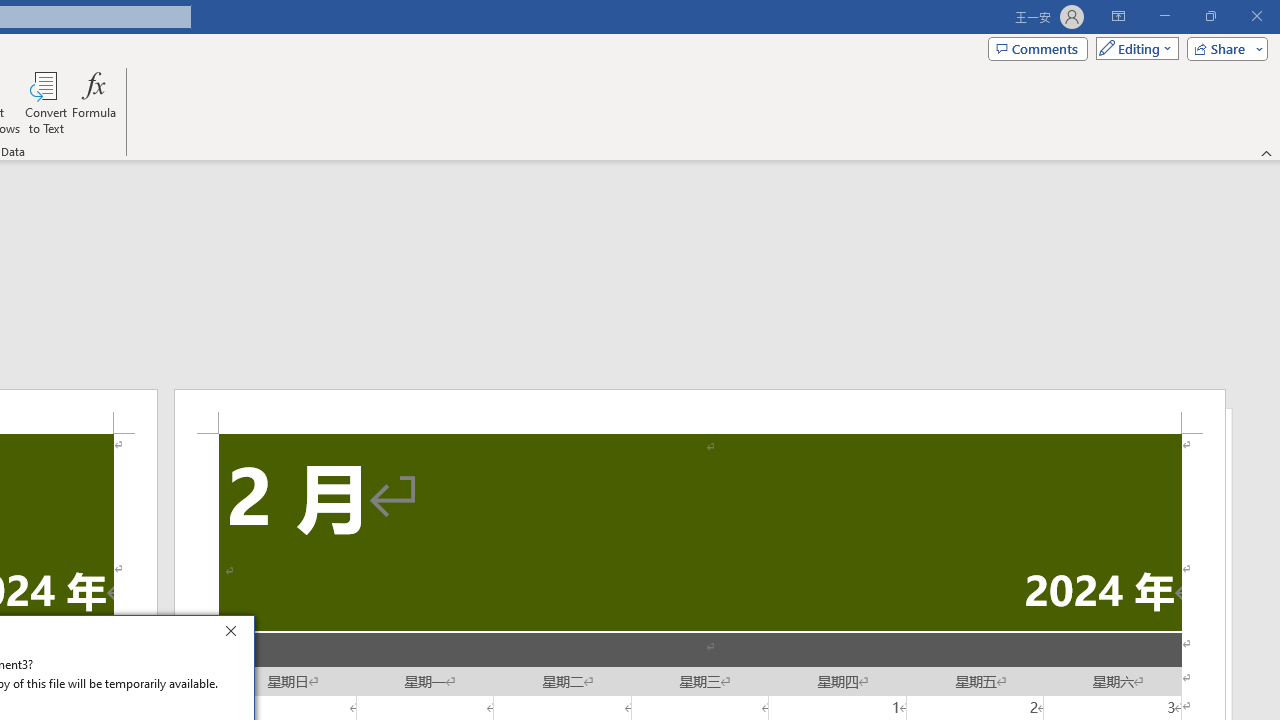 The height and width of the screenshot is (720, 1280). I want to click on Collapse the Ribbon, so click(1267, 152).